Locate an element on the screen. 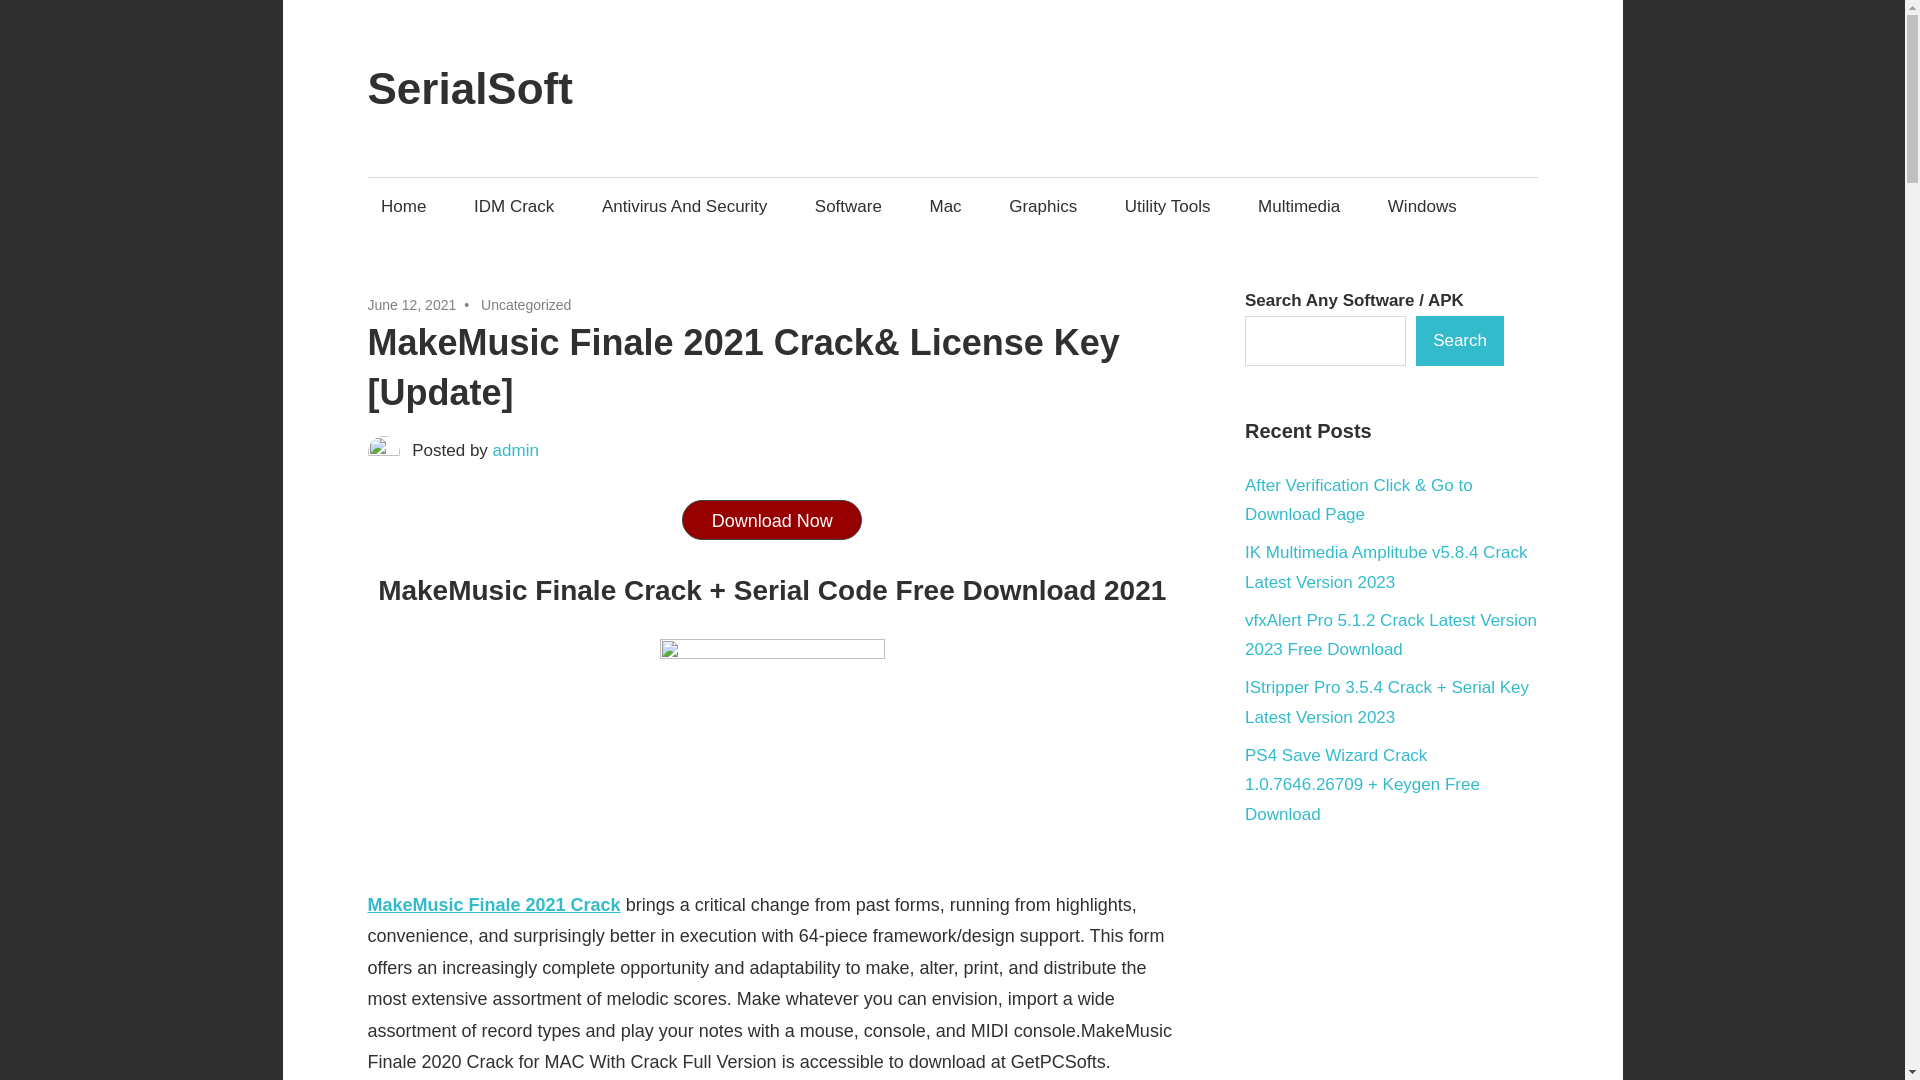 The image size is (1920, 1080). View all posts by admin is located at coordinates (516, 450).